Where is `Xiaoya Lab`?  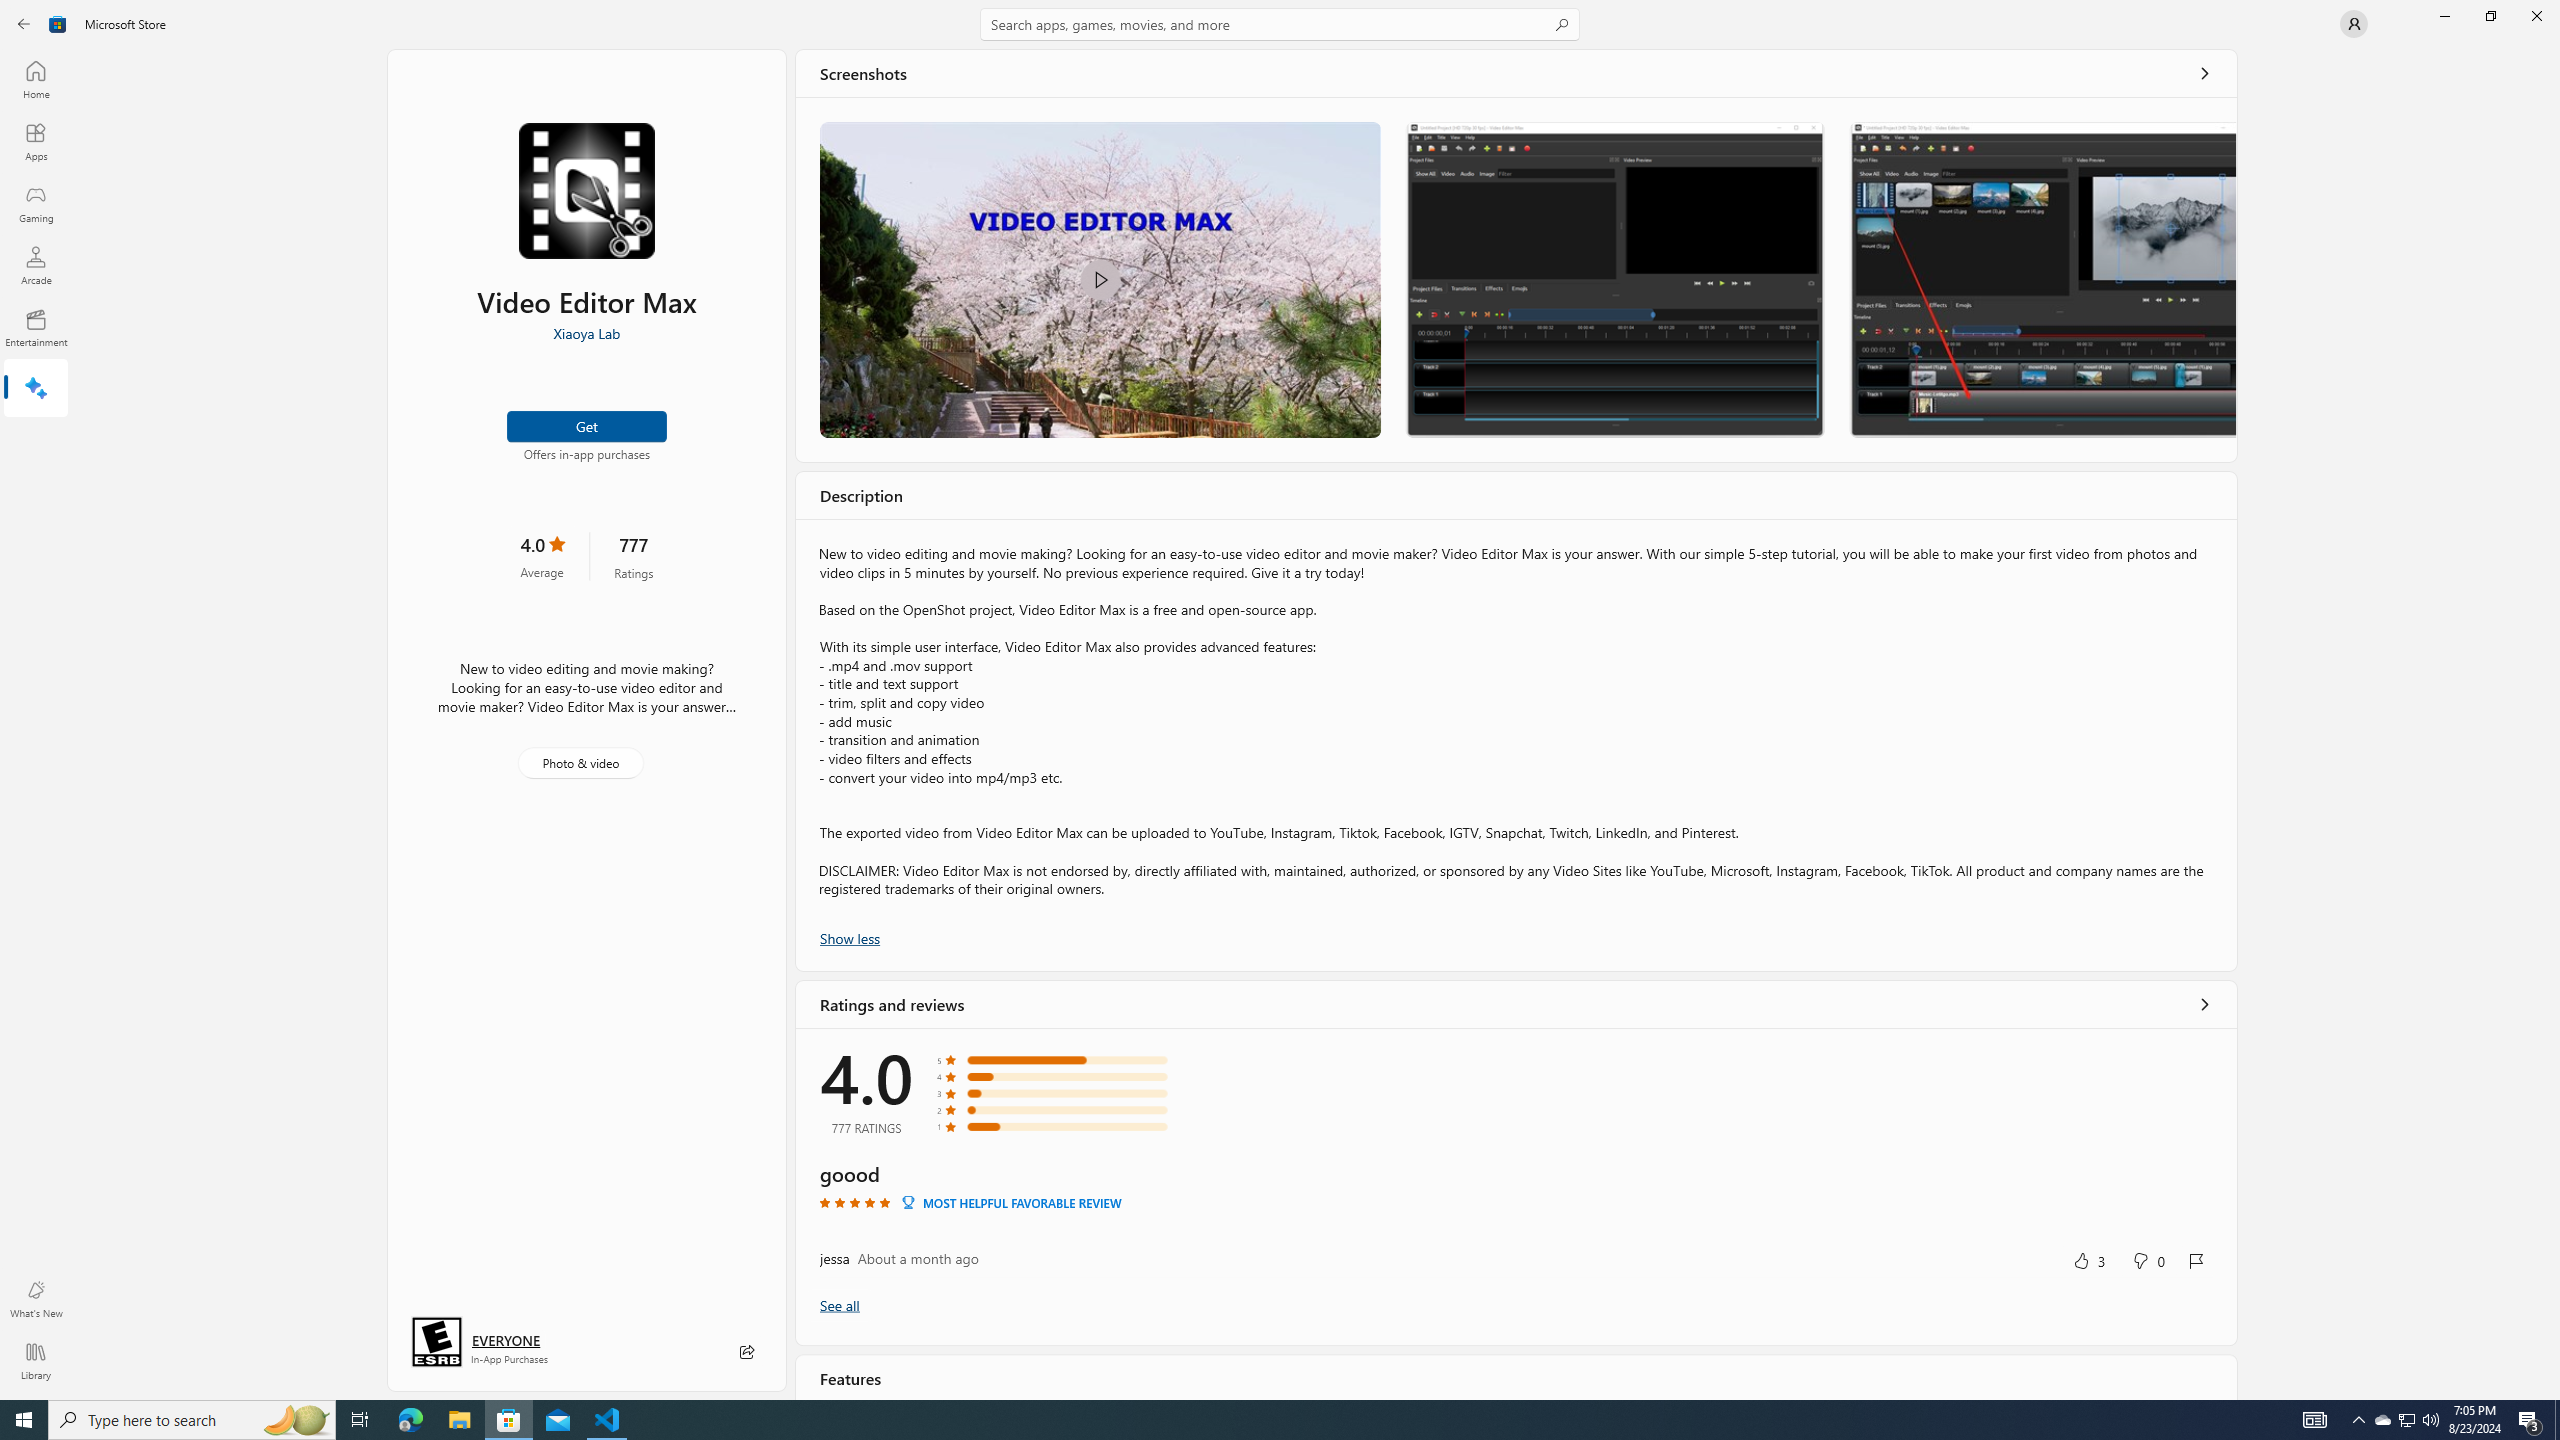 Xiaoya Lab is located at coordinates (586, 333).